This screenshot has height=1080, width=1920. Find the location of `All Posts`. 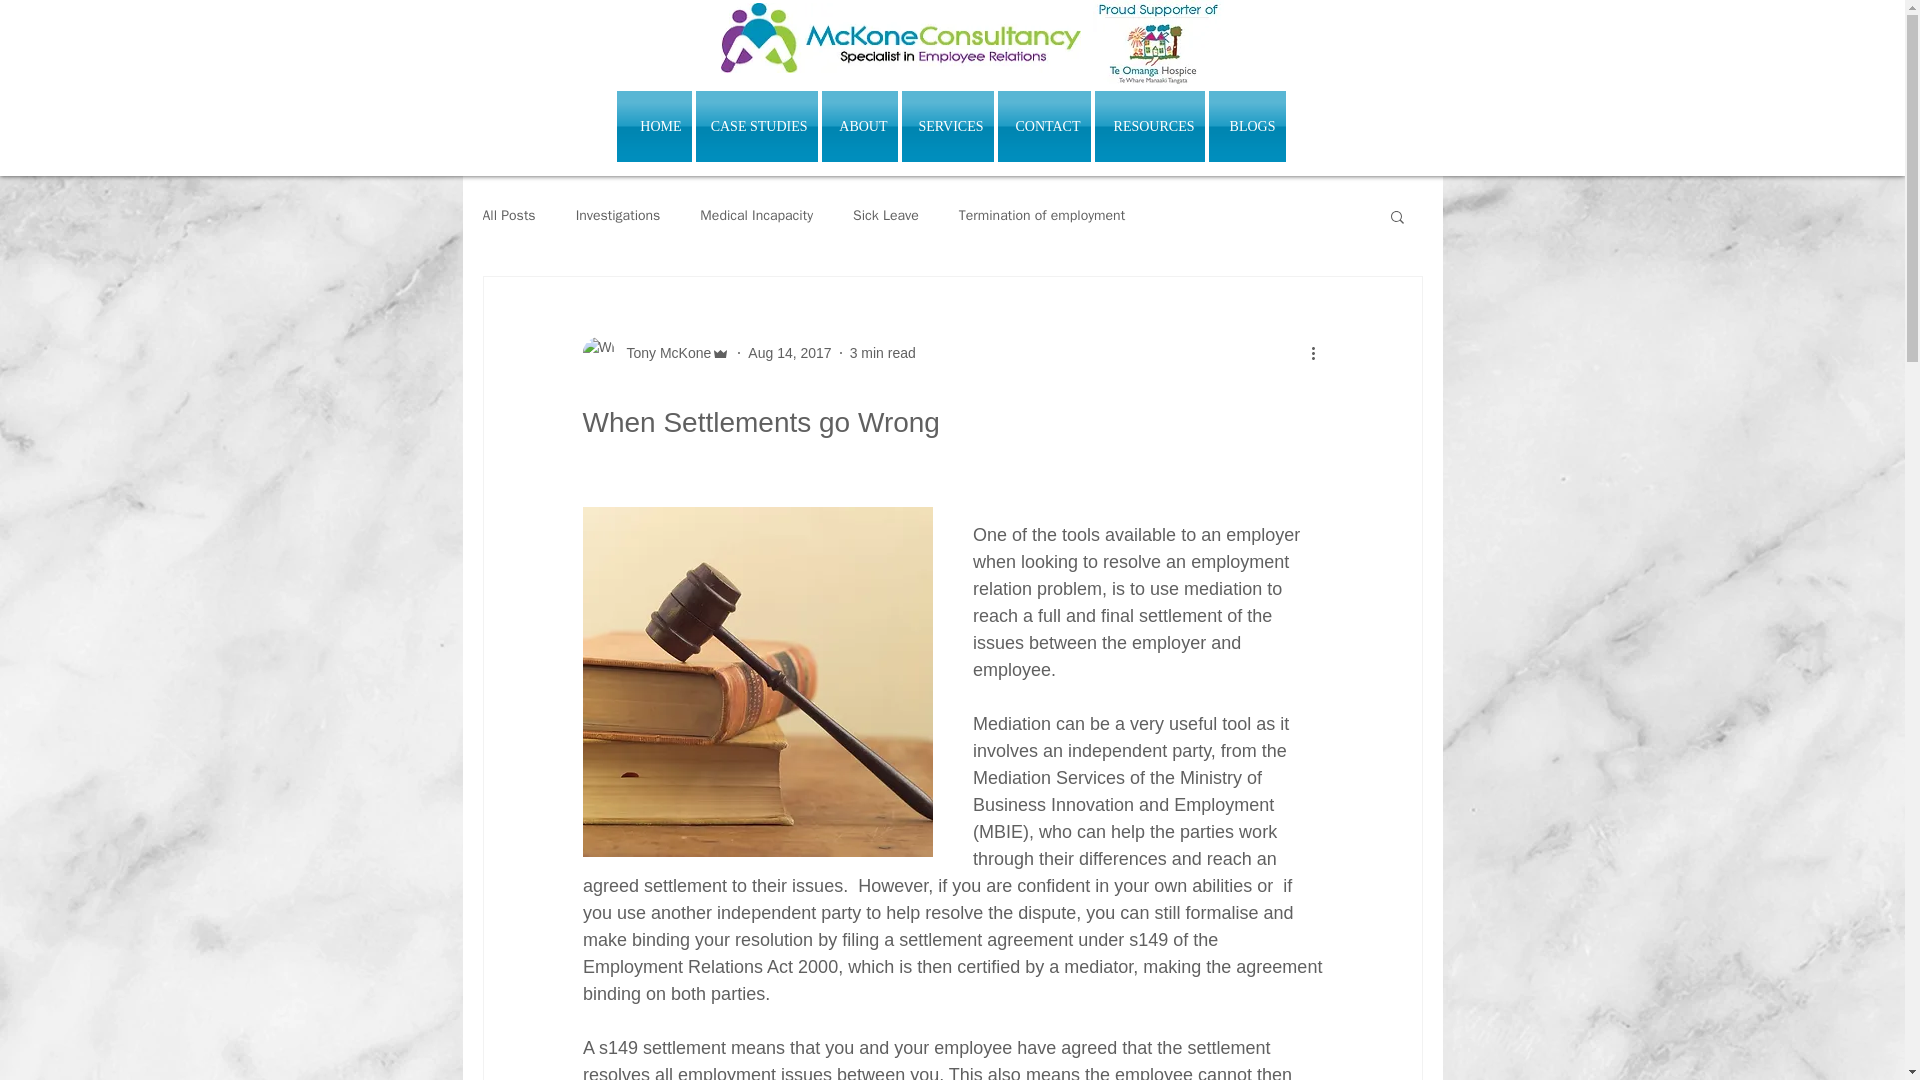

All Posts is located at coordinates (508, 216).